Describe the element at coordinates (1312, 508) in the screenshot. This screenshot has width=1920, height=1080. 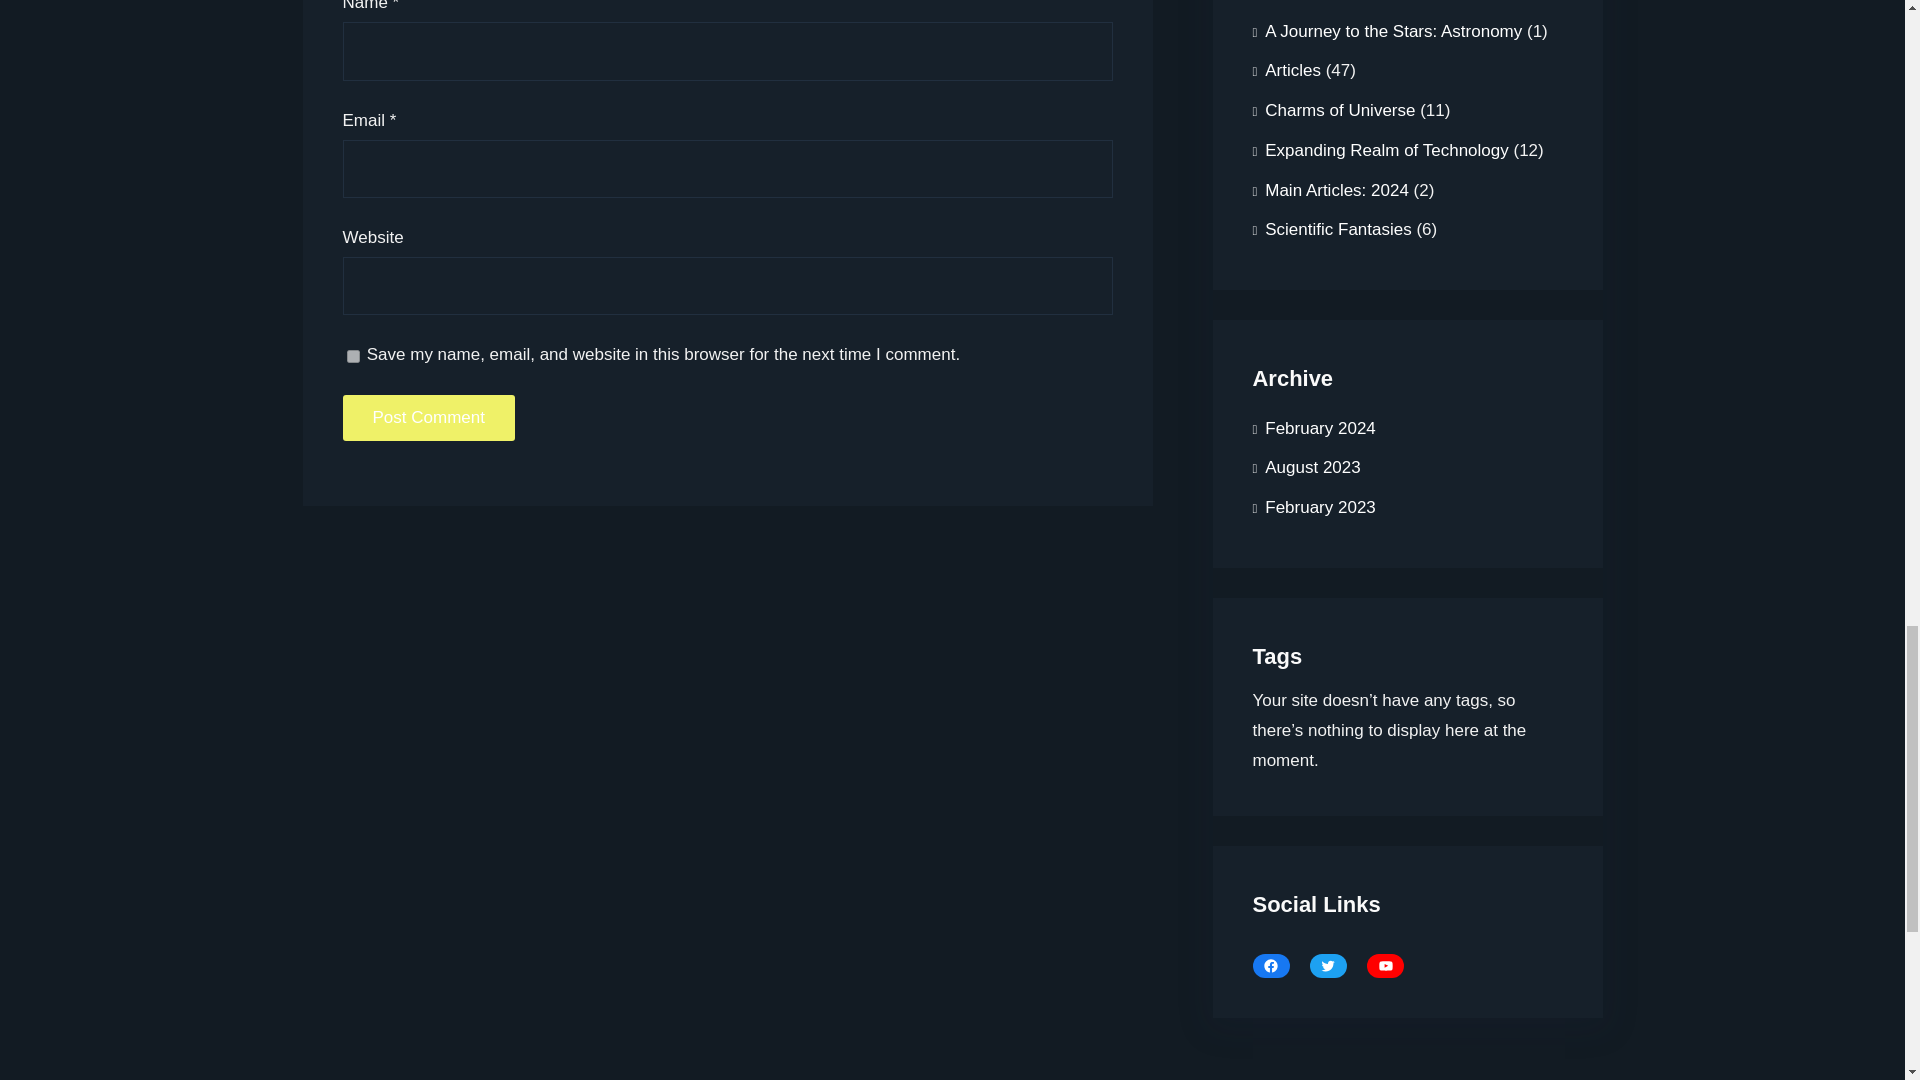
I see `February 2023` at that location.